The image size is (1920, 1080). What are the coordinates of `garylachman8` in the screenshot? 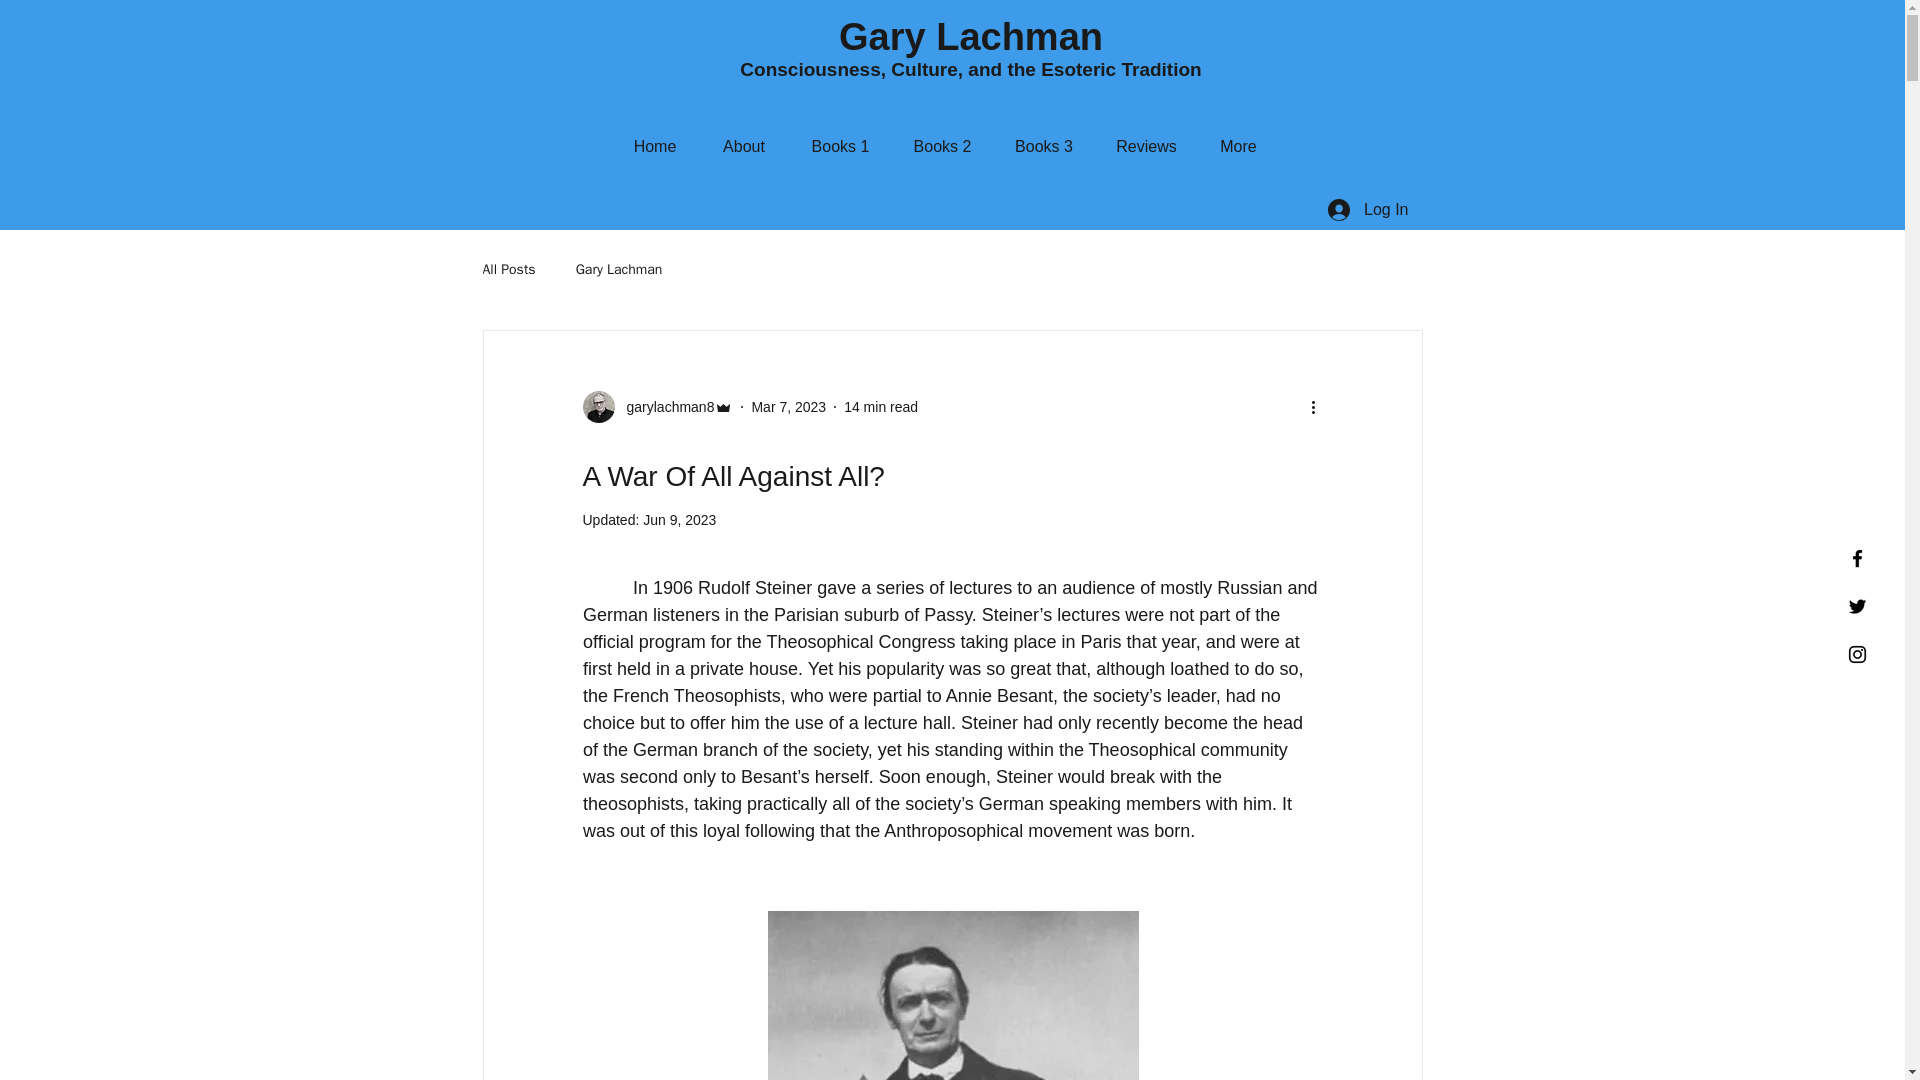 It's located at (657, 406).